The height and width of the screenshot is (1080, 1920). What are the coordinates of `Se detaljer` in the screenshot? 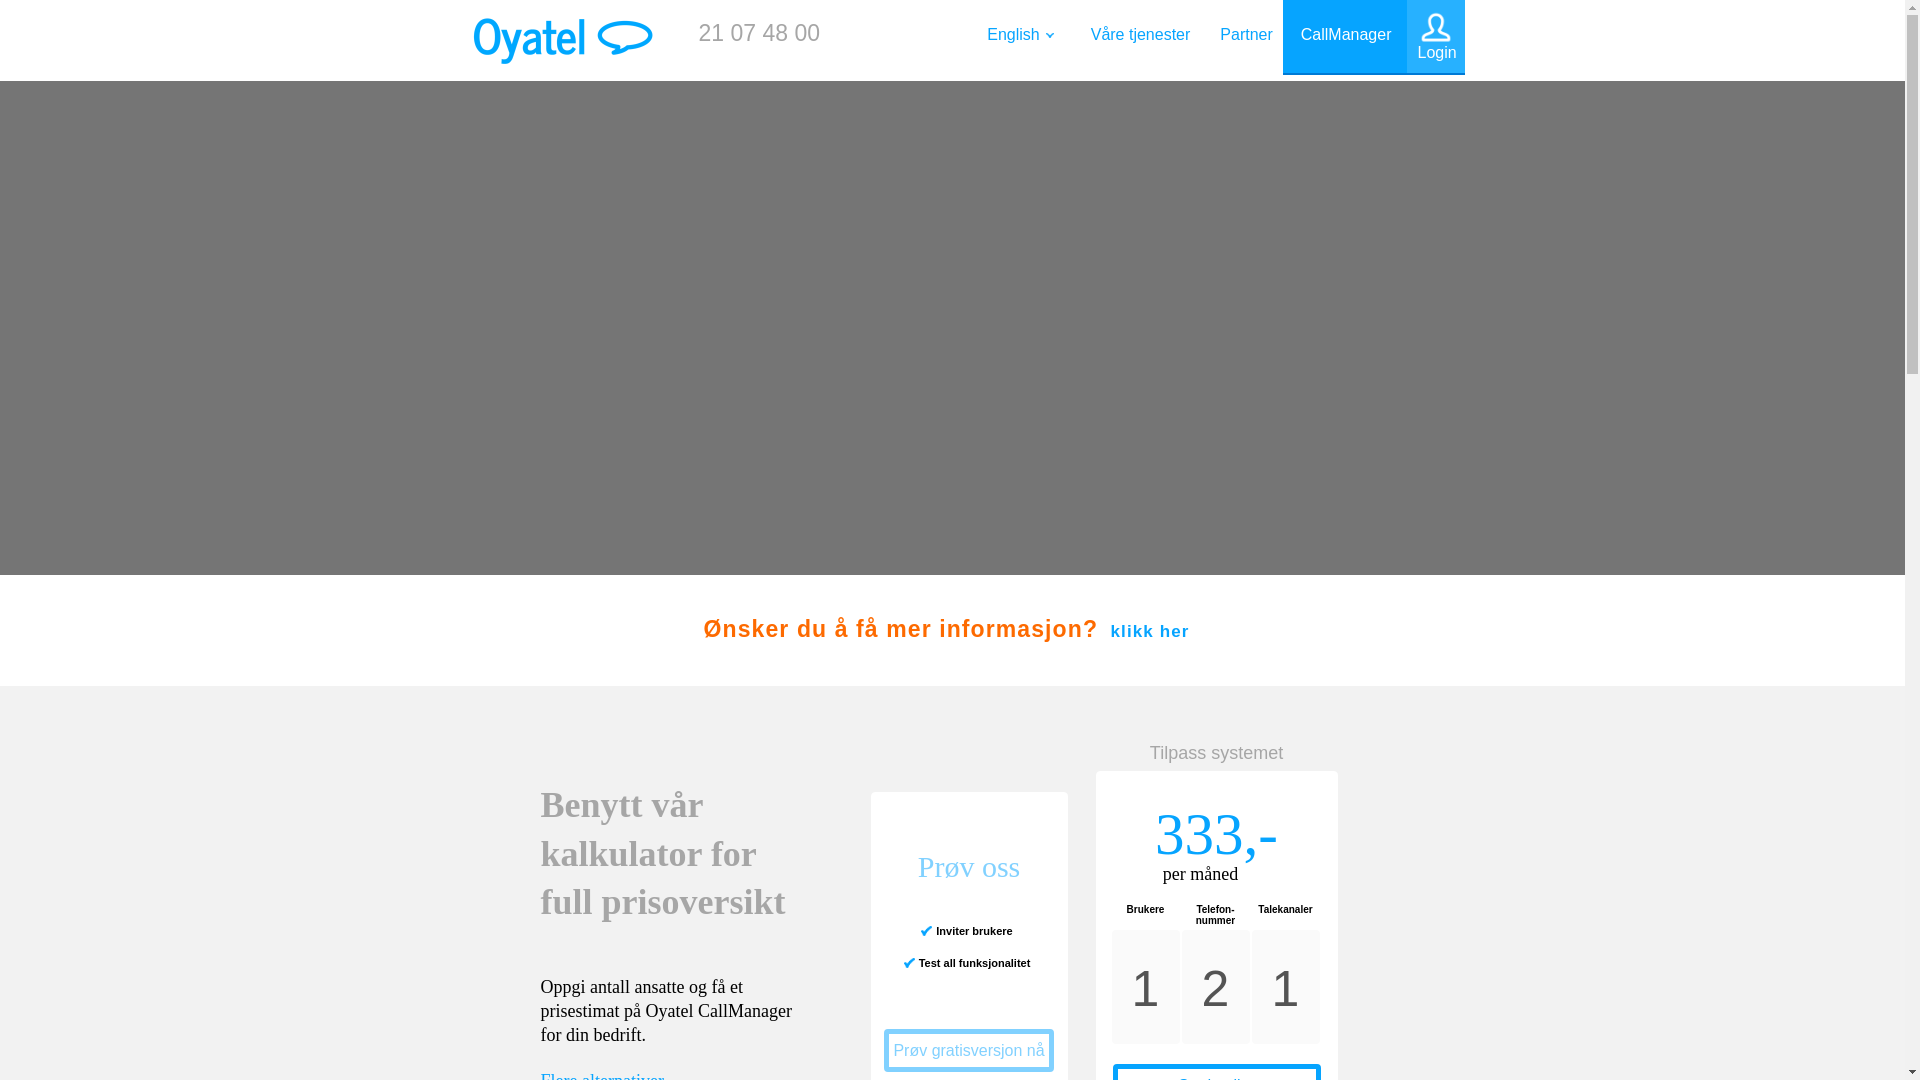 It's located at (1216, 1074).